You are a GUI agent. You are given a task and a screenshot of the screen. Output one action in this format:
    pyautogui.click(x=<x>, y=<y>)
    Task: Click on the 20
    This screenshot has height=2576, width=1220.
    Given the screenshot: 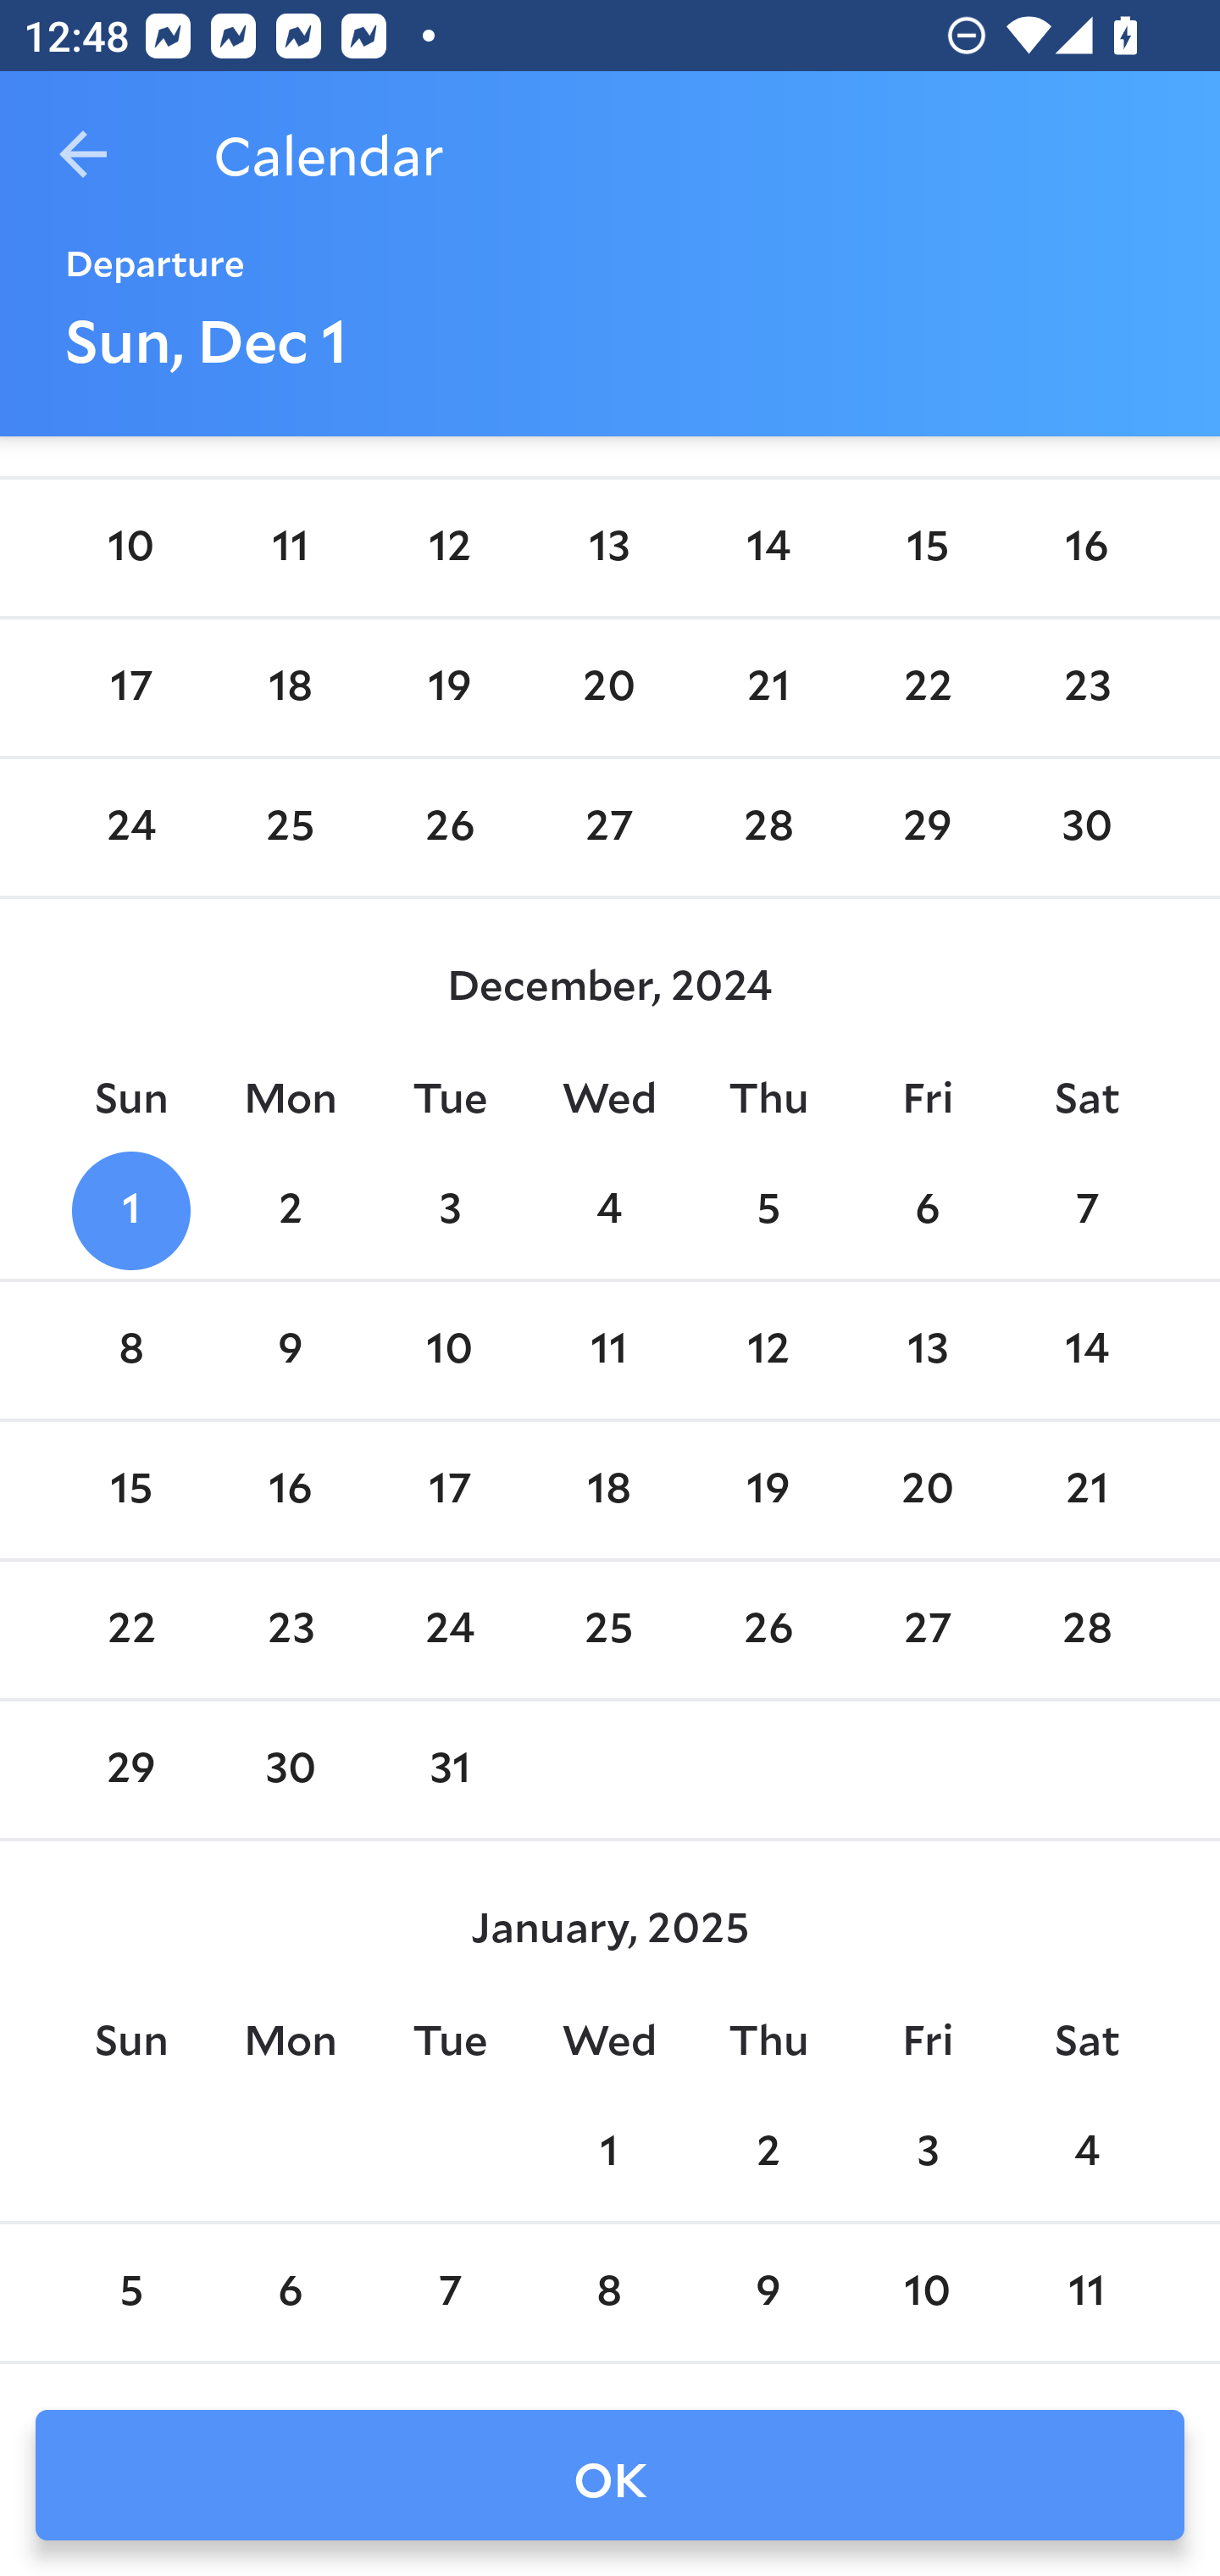 What is the action you would take?
    pyautogui.click(x=609, y=687)
    